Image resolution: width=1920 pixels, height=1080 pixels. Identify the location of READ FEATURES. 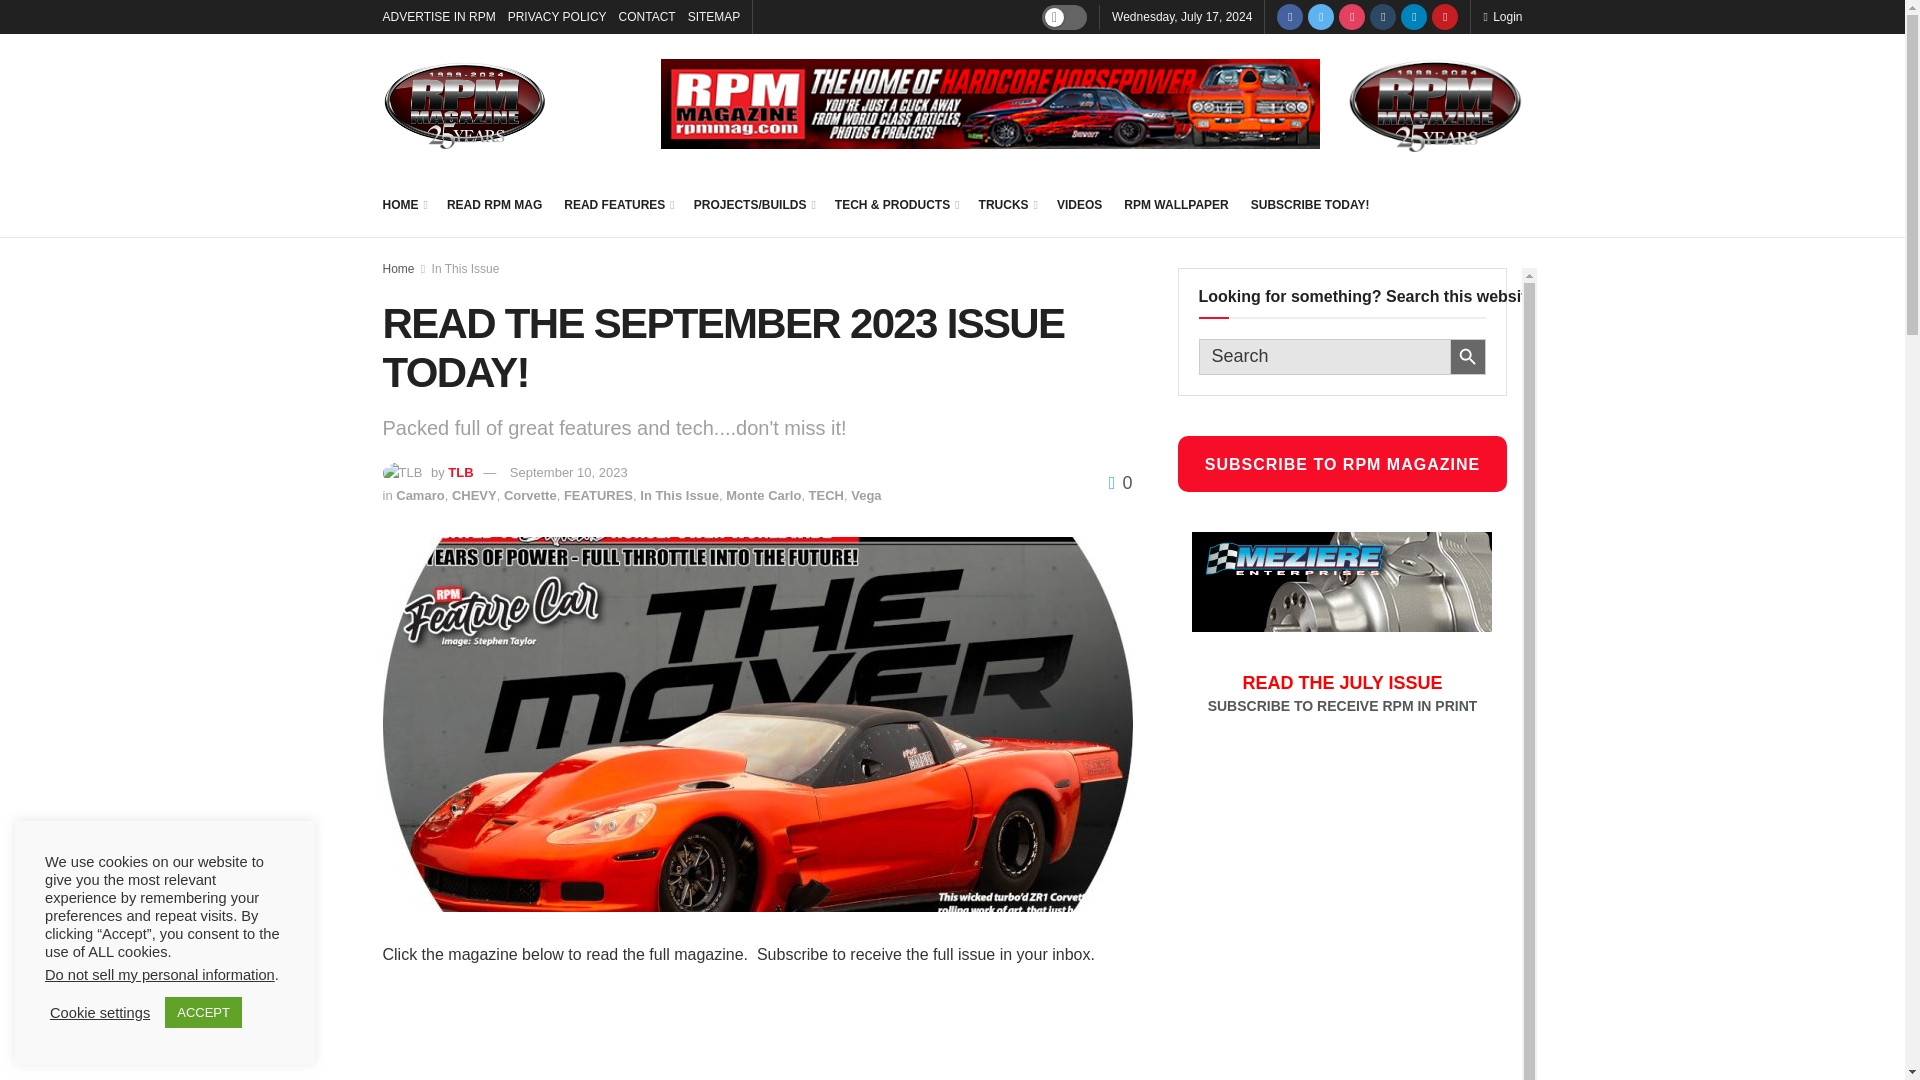
(618, 205).